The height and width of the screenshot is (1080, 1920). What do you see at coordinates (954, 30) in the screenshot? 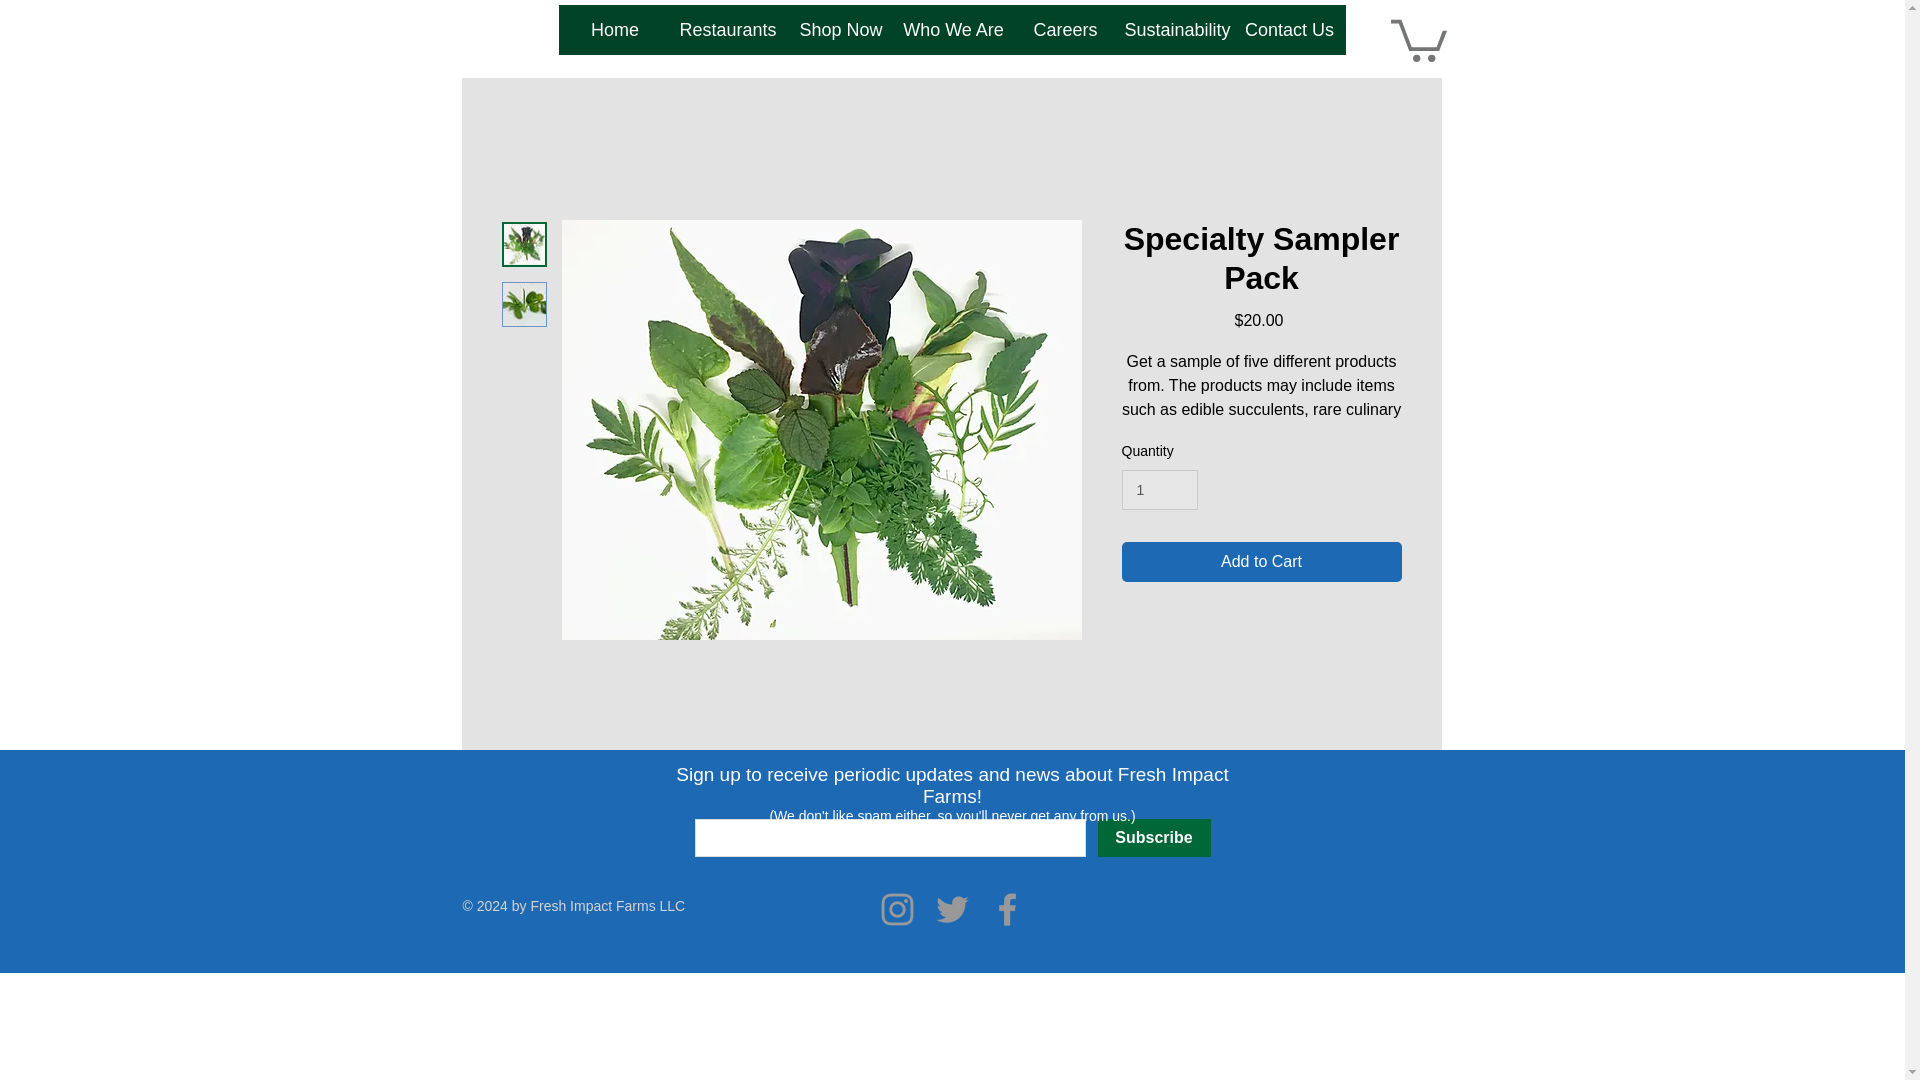
I see `Who We Are` at bounding box center [954, 30].